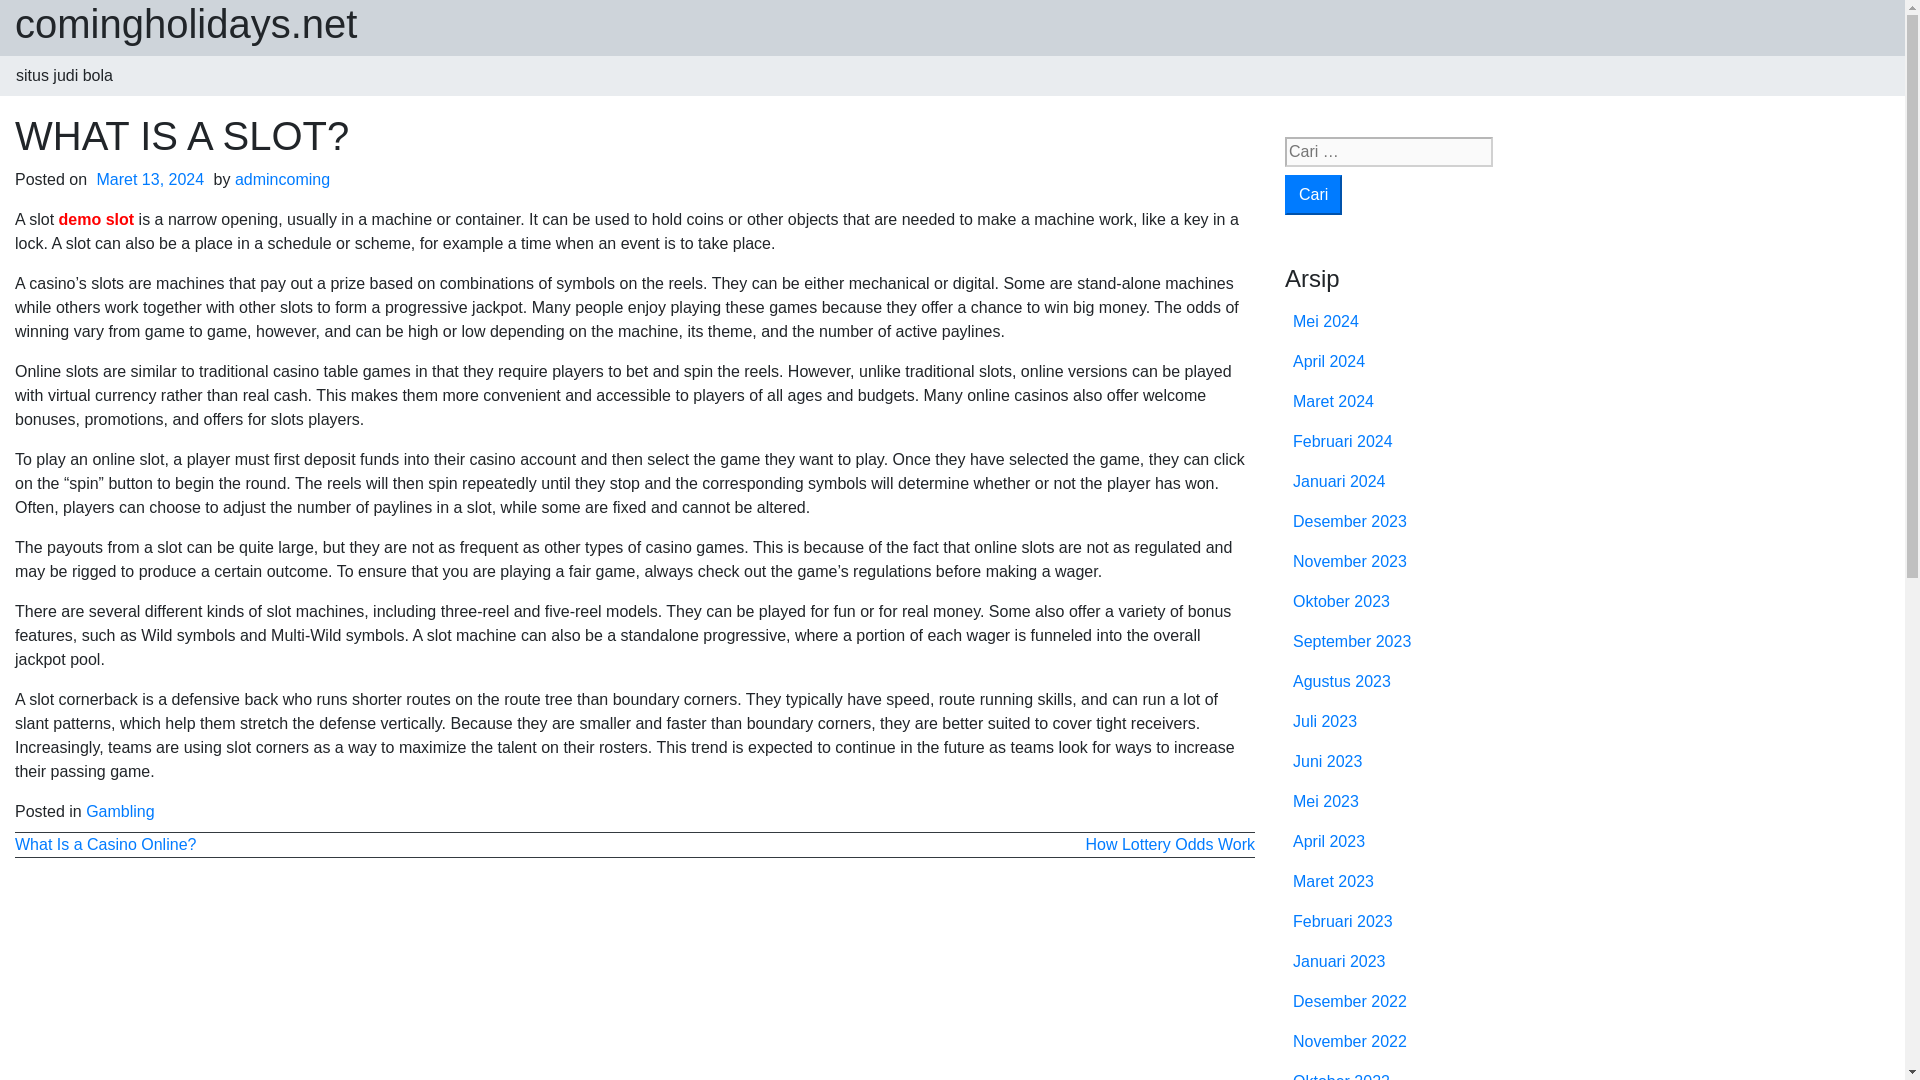  I want to click on Mei 2024, so click(1326, 322).